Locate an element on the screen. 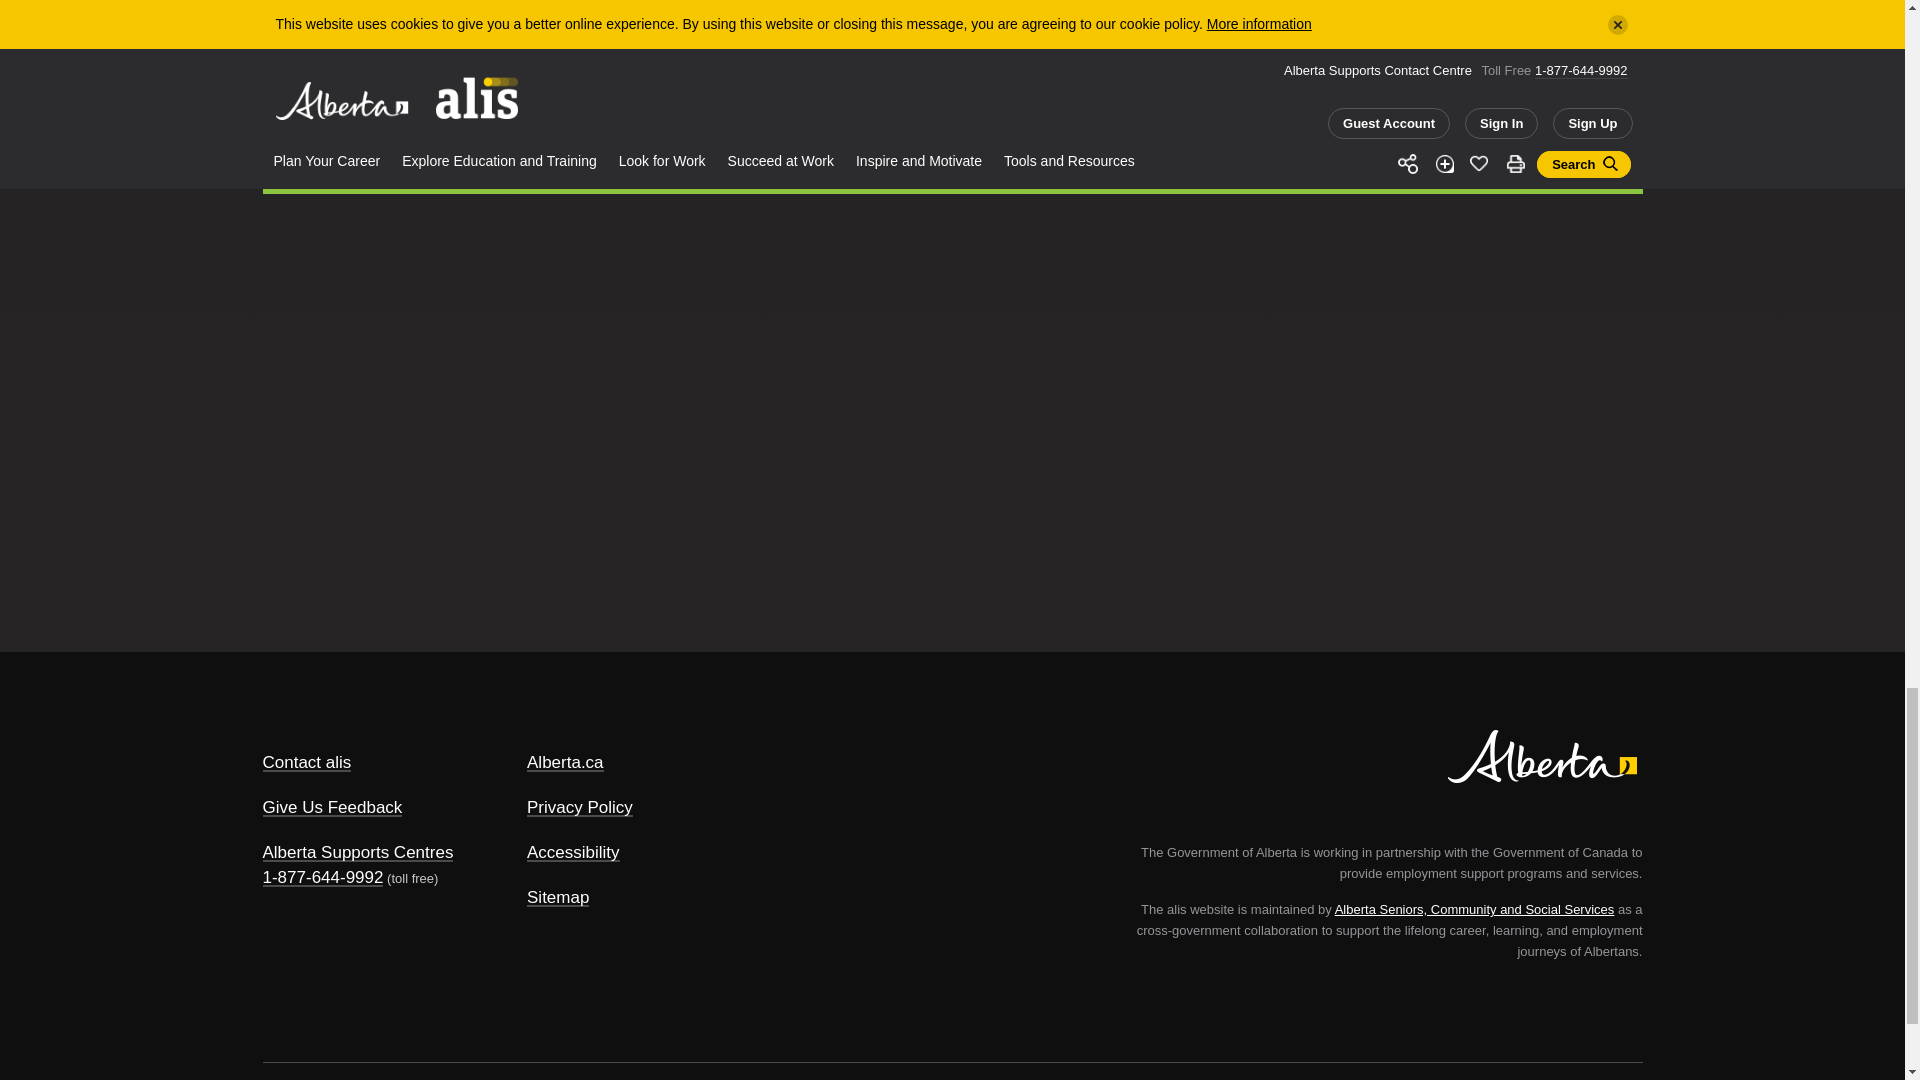 The width and height of the screenshot is (1920, 1080). Alberta Supports Centres is located at coordinates (357, 852).